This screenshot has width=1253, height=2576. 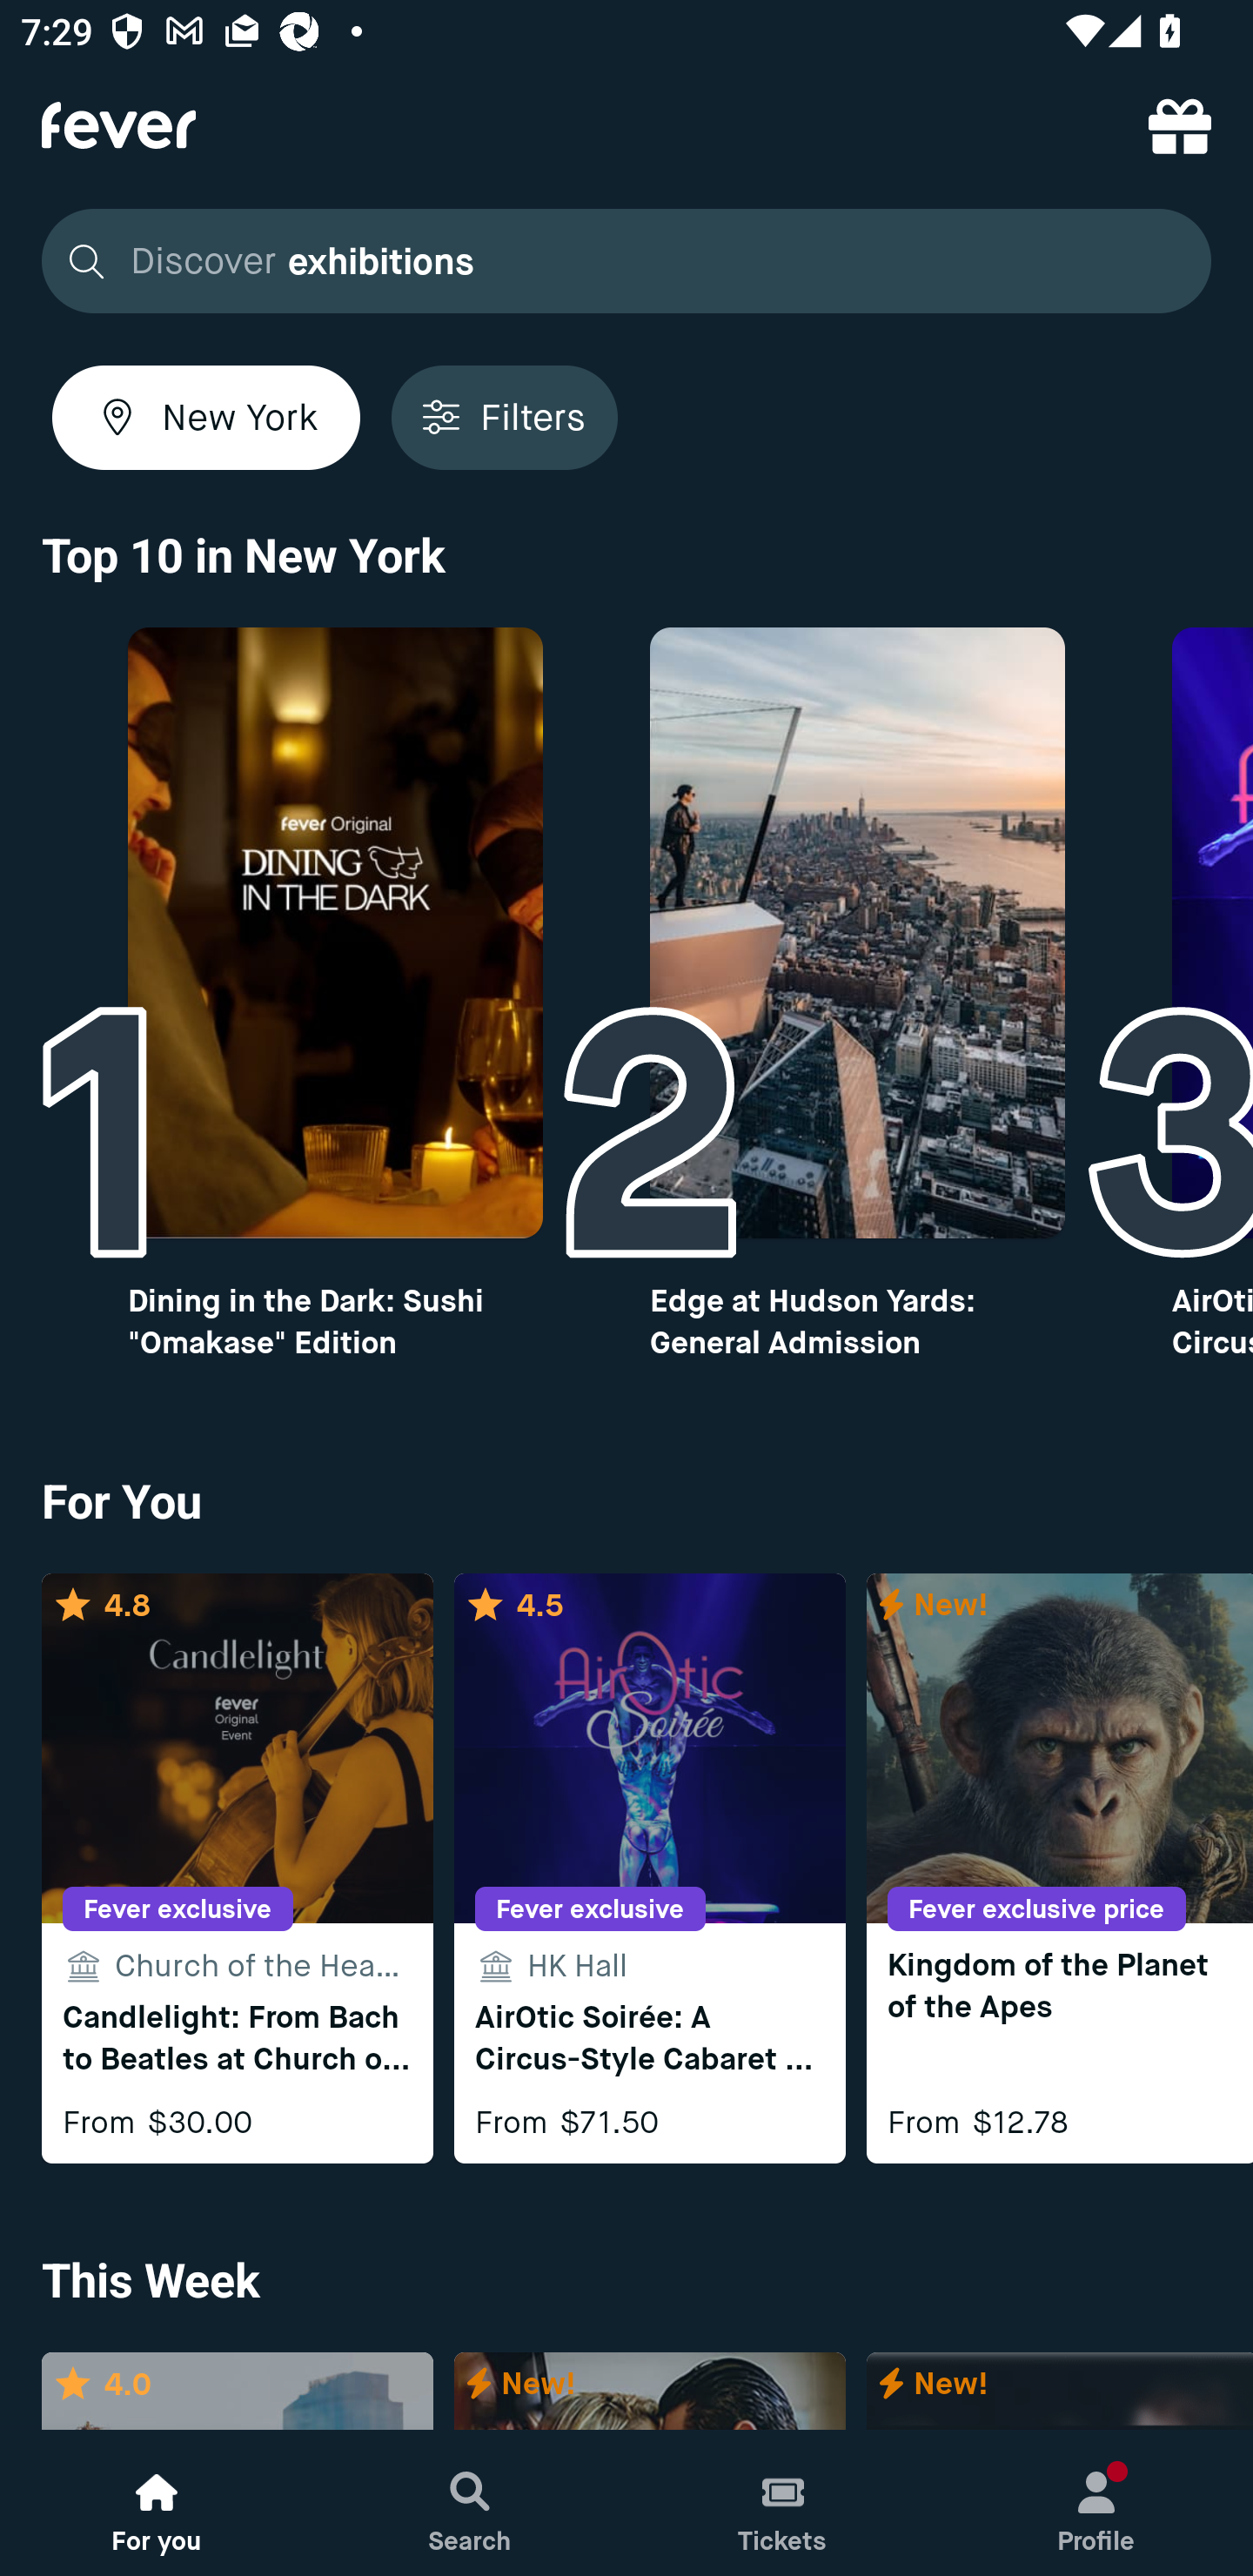 I want to click on Profile, New notification Profile, so click(x=1096, y=2503).